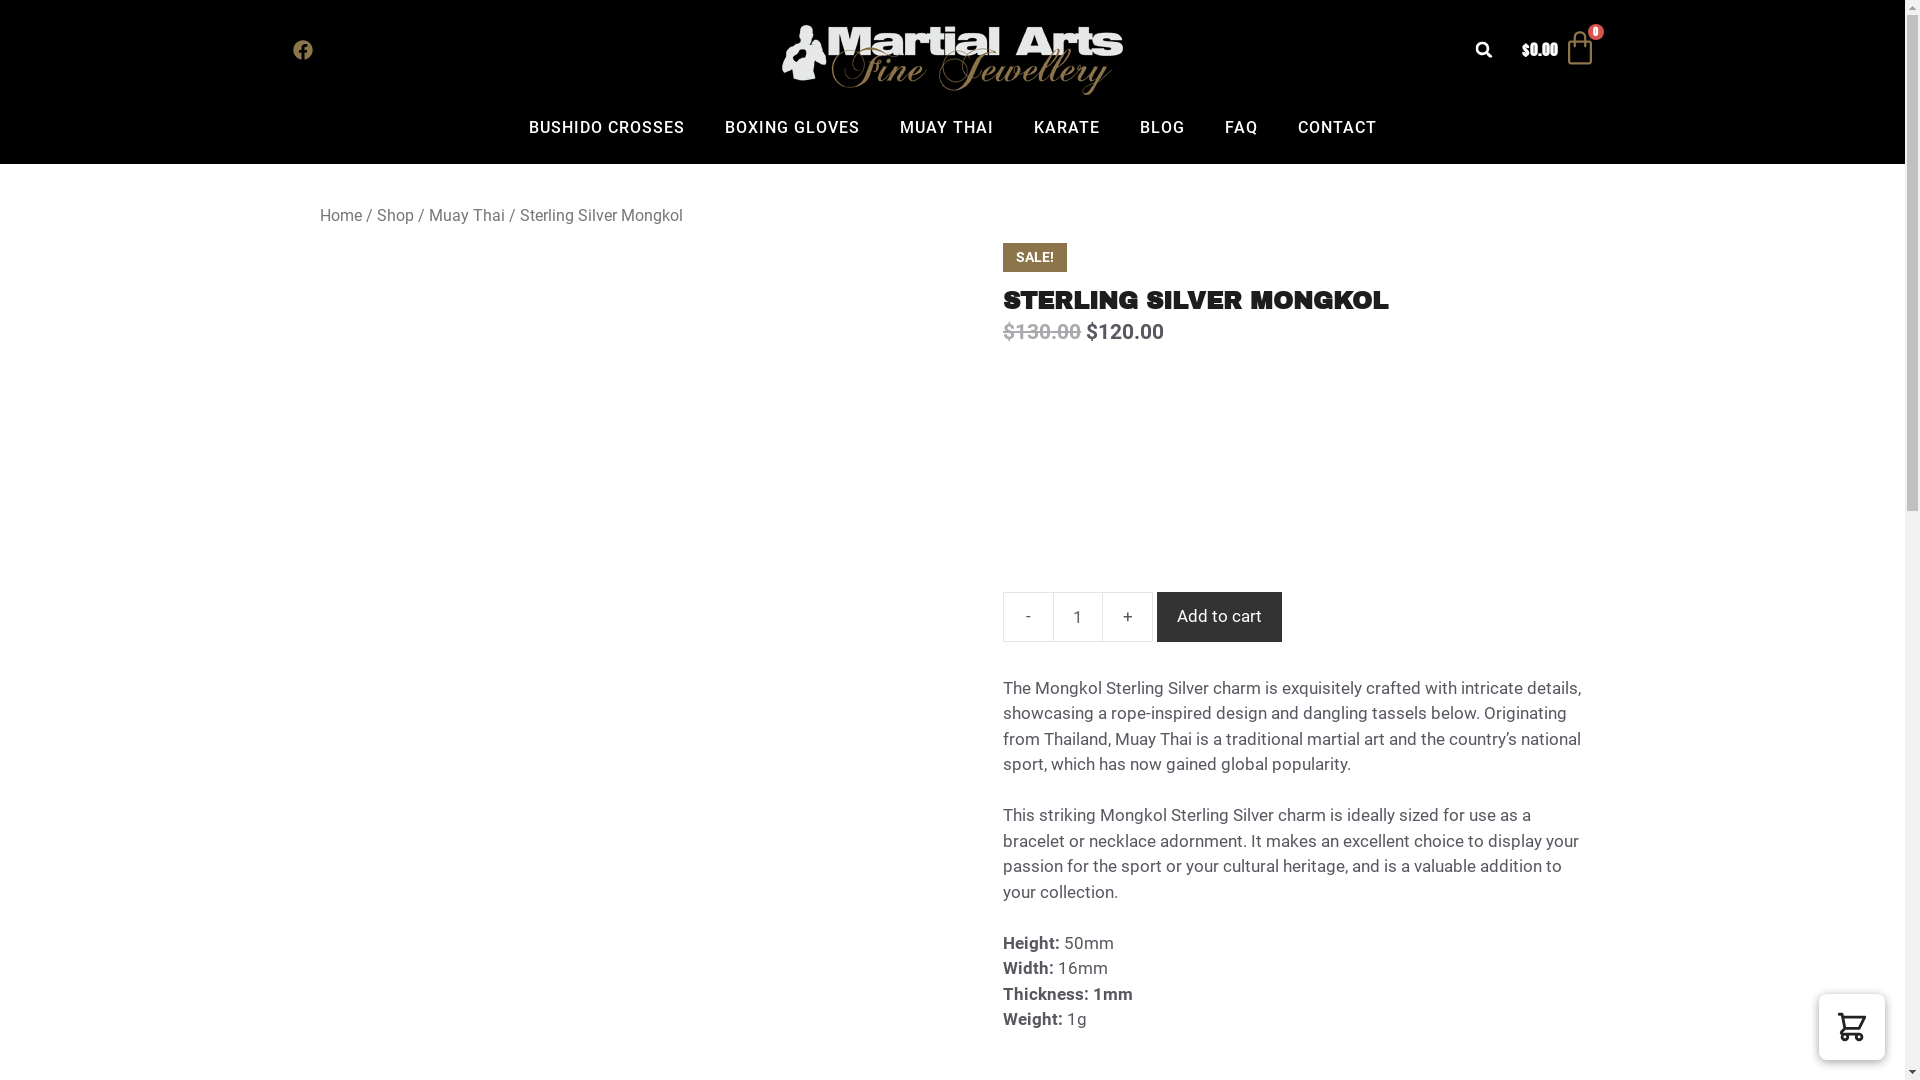  I want to click on Add to cart, so click(1220, 617).